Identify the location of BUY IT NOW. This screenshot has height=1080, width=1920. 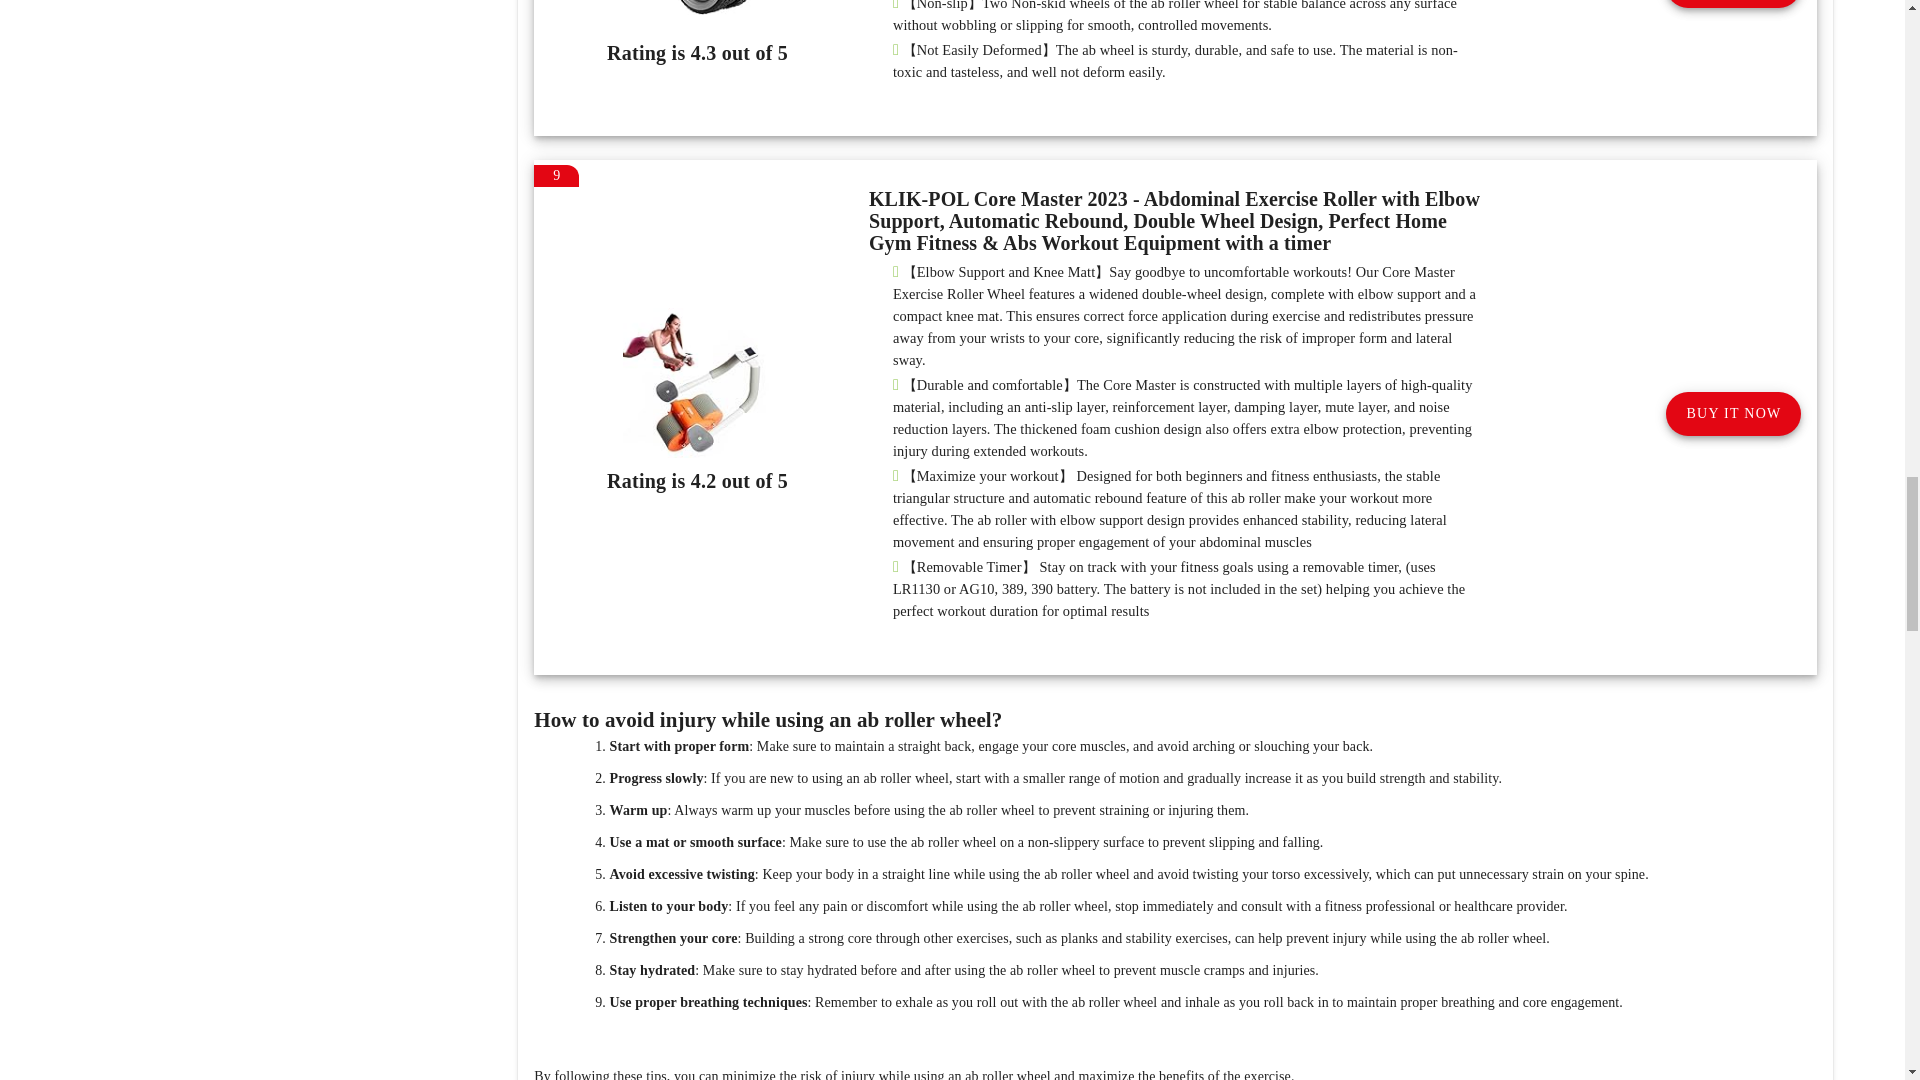
(1733, 4).